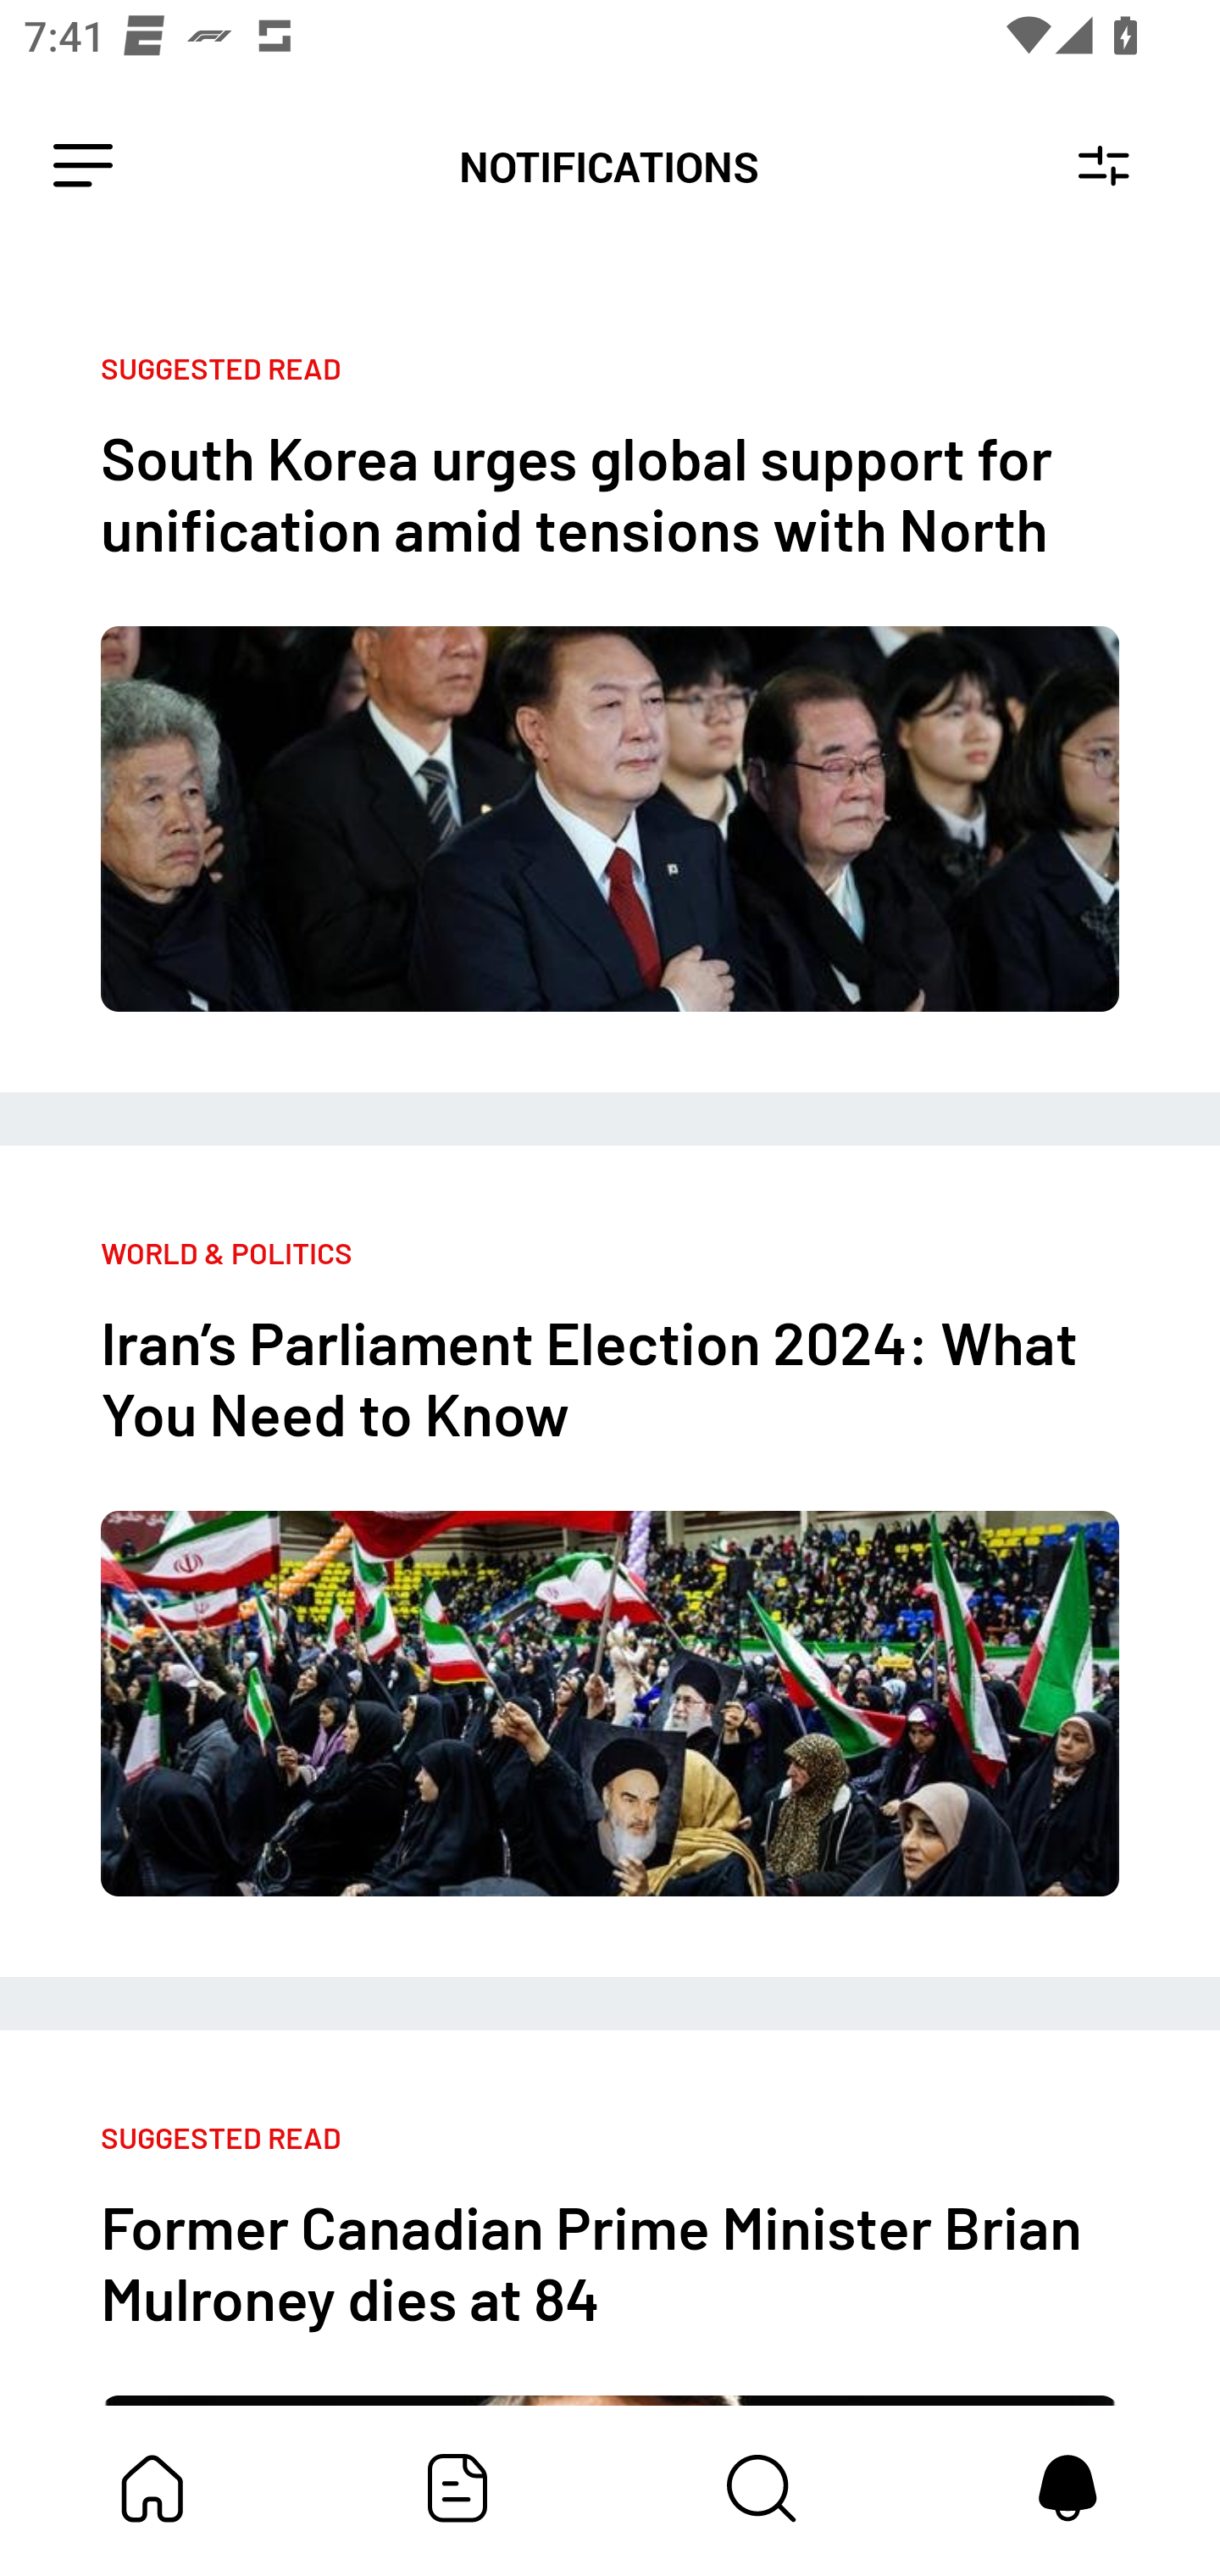  What do you see at coordinates (1103, 166) in the screenshot?
I see `Notification Settings` at bounding box center [1103, 166].